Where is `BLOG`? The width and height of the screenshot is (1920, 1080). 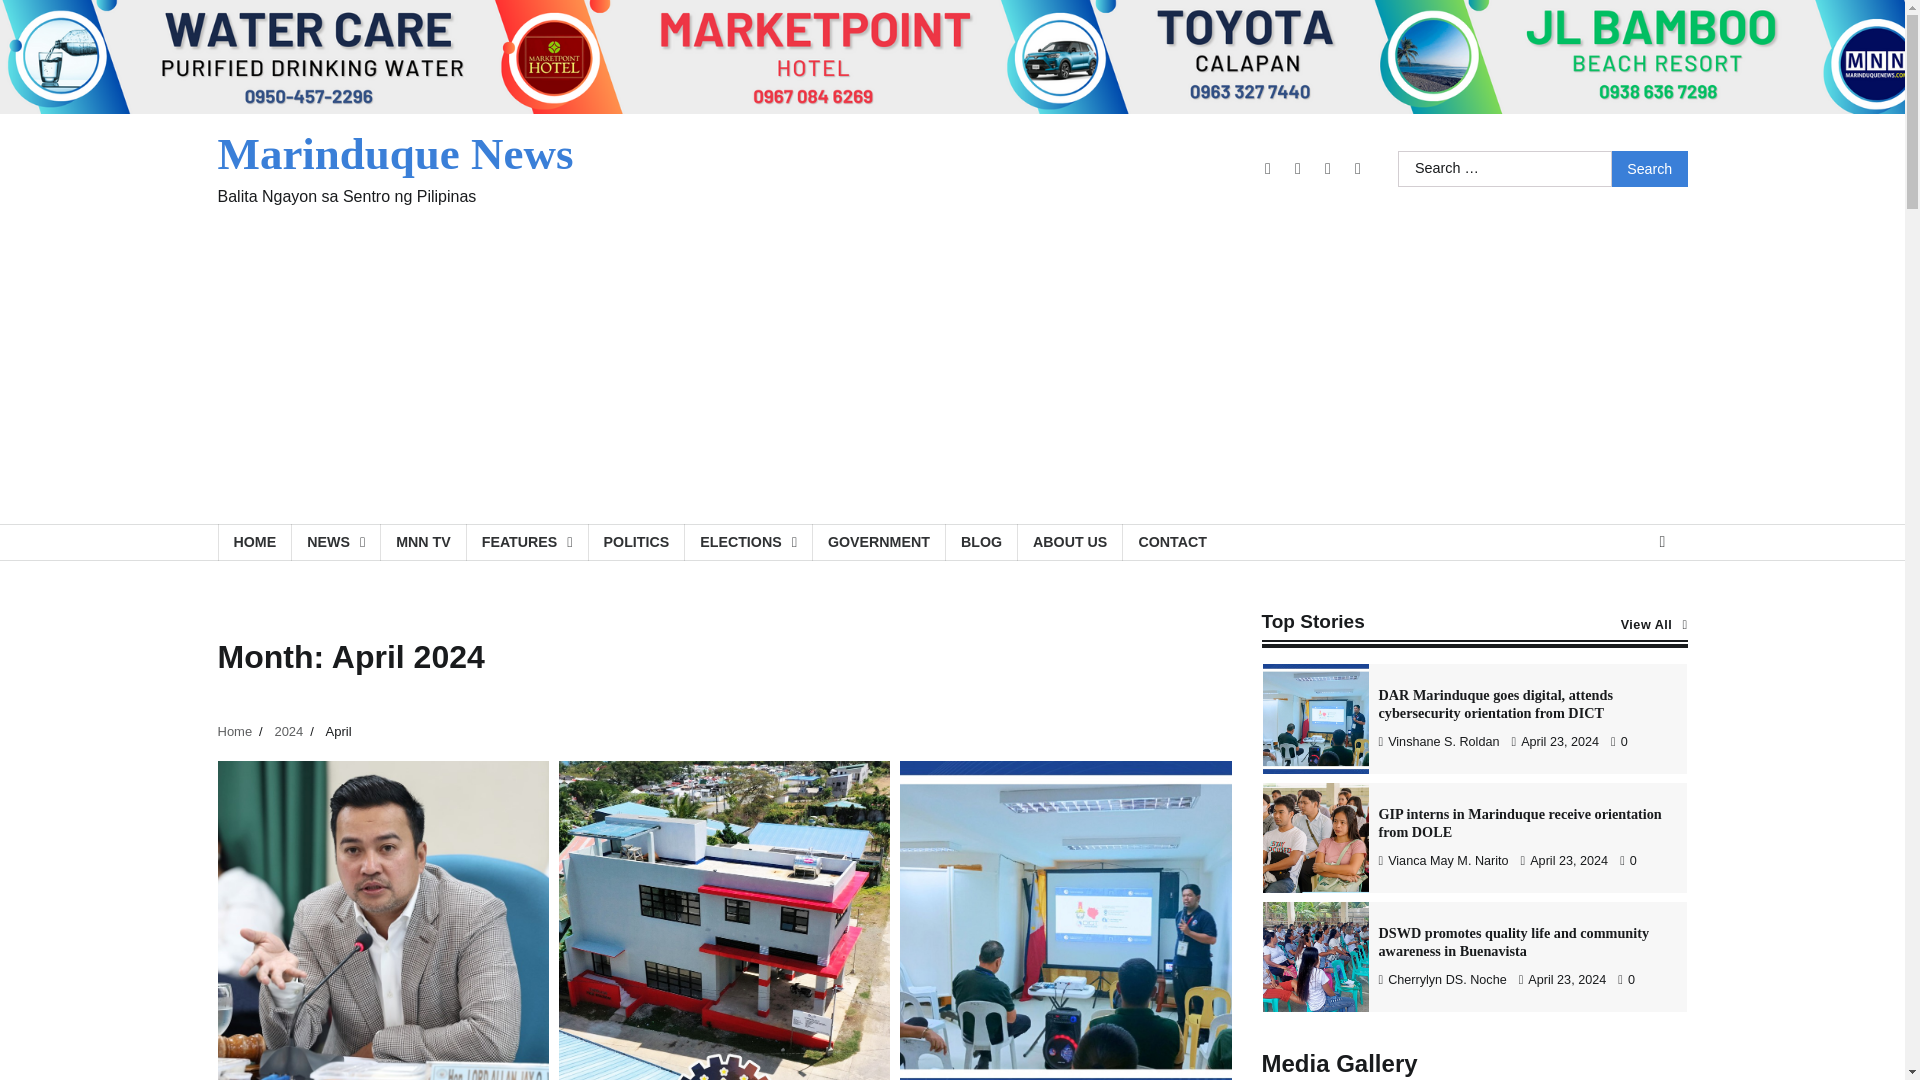 BLOG is located at coordinates (980, 542).